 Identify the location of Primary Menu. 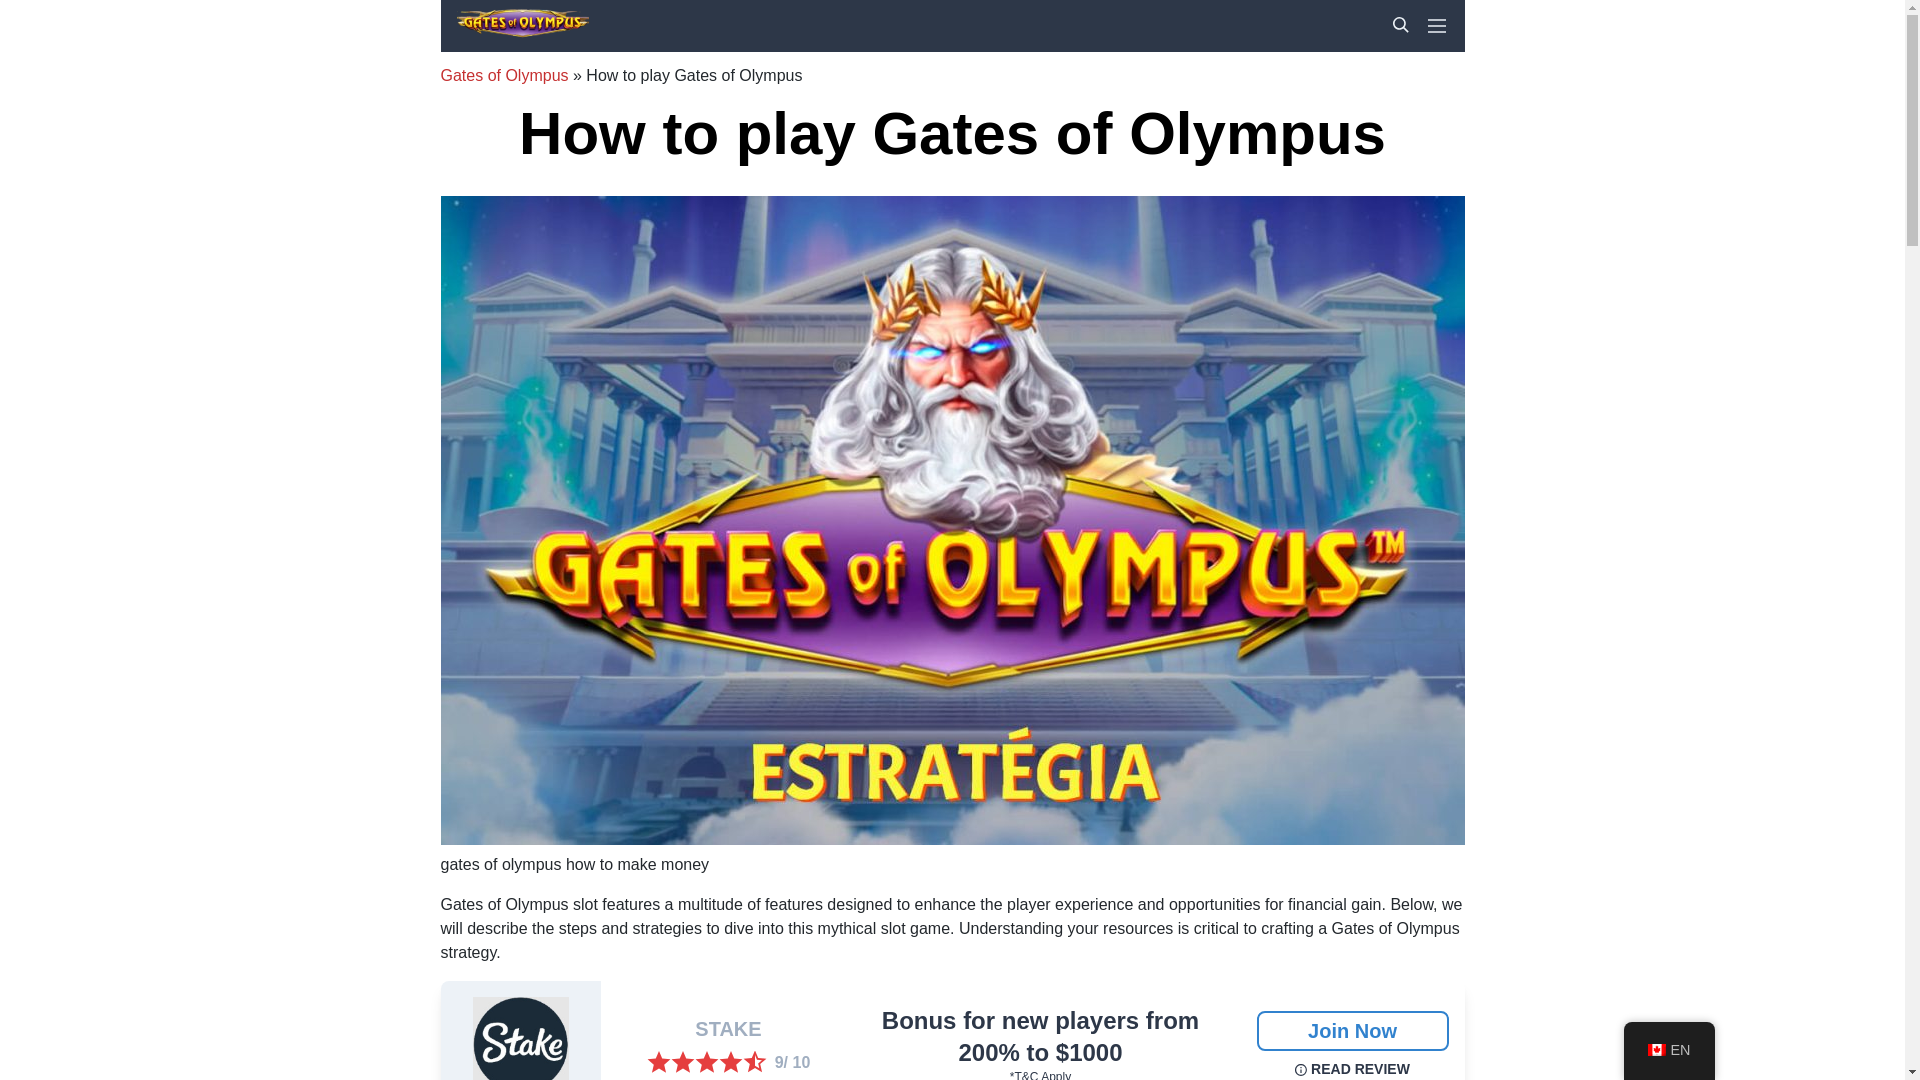
(1436, 26).